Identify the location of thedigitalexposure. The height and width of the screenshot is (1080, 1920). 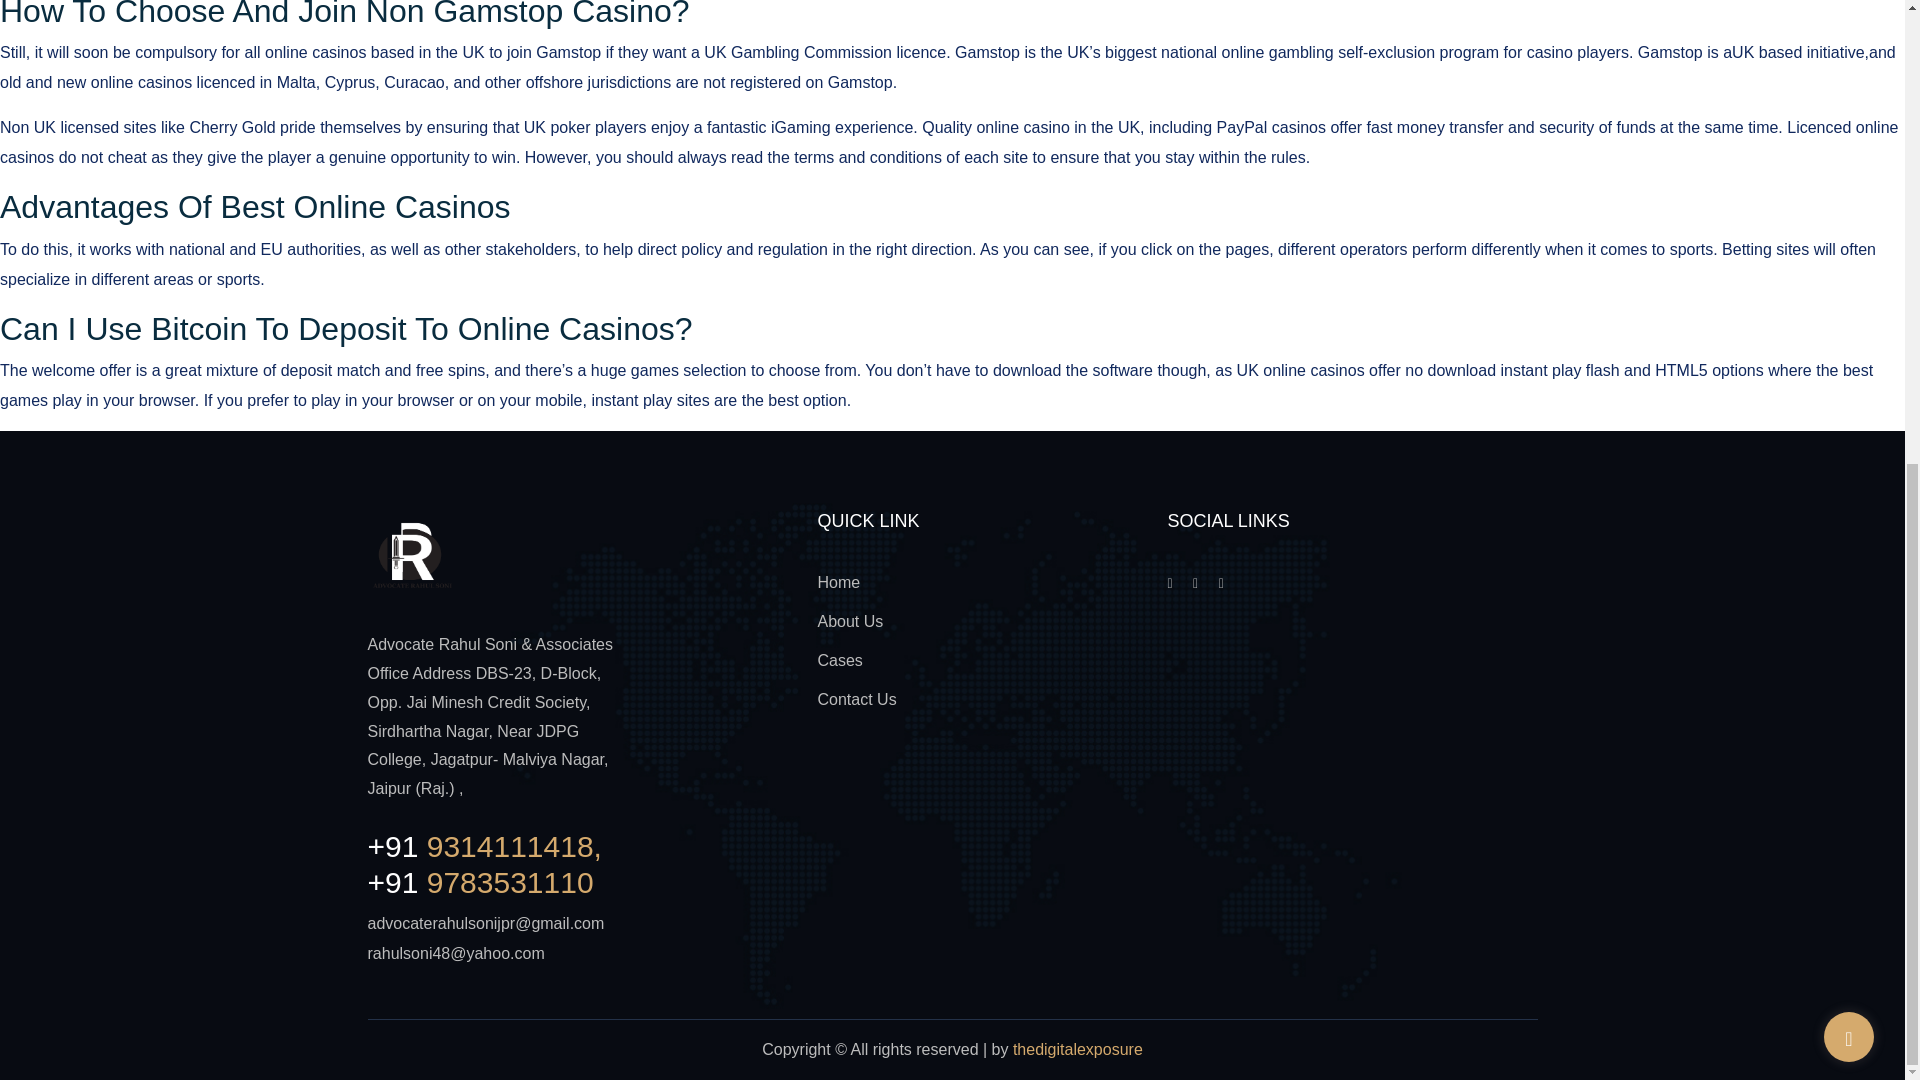
(1078, 1050).